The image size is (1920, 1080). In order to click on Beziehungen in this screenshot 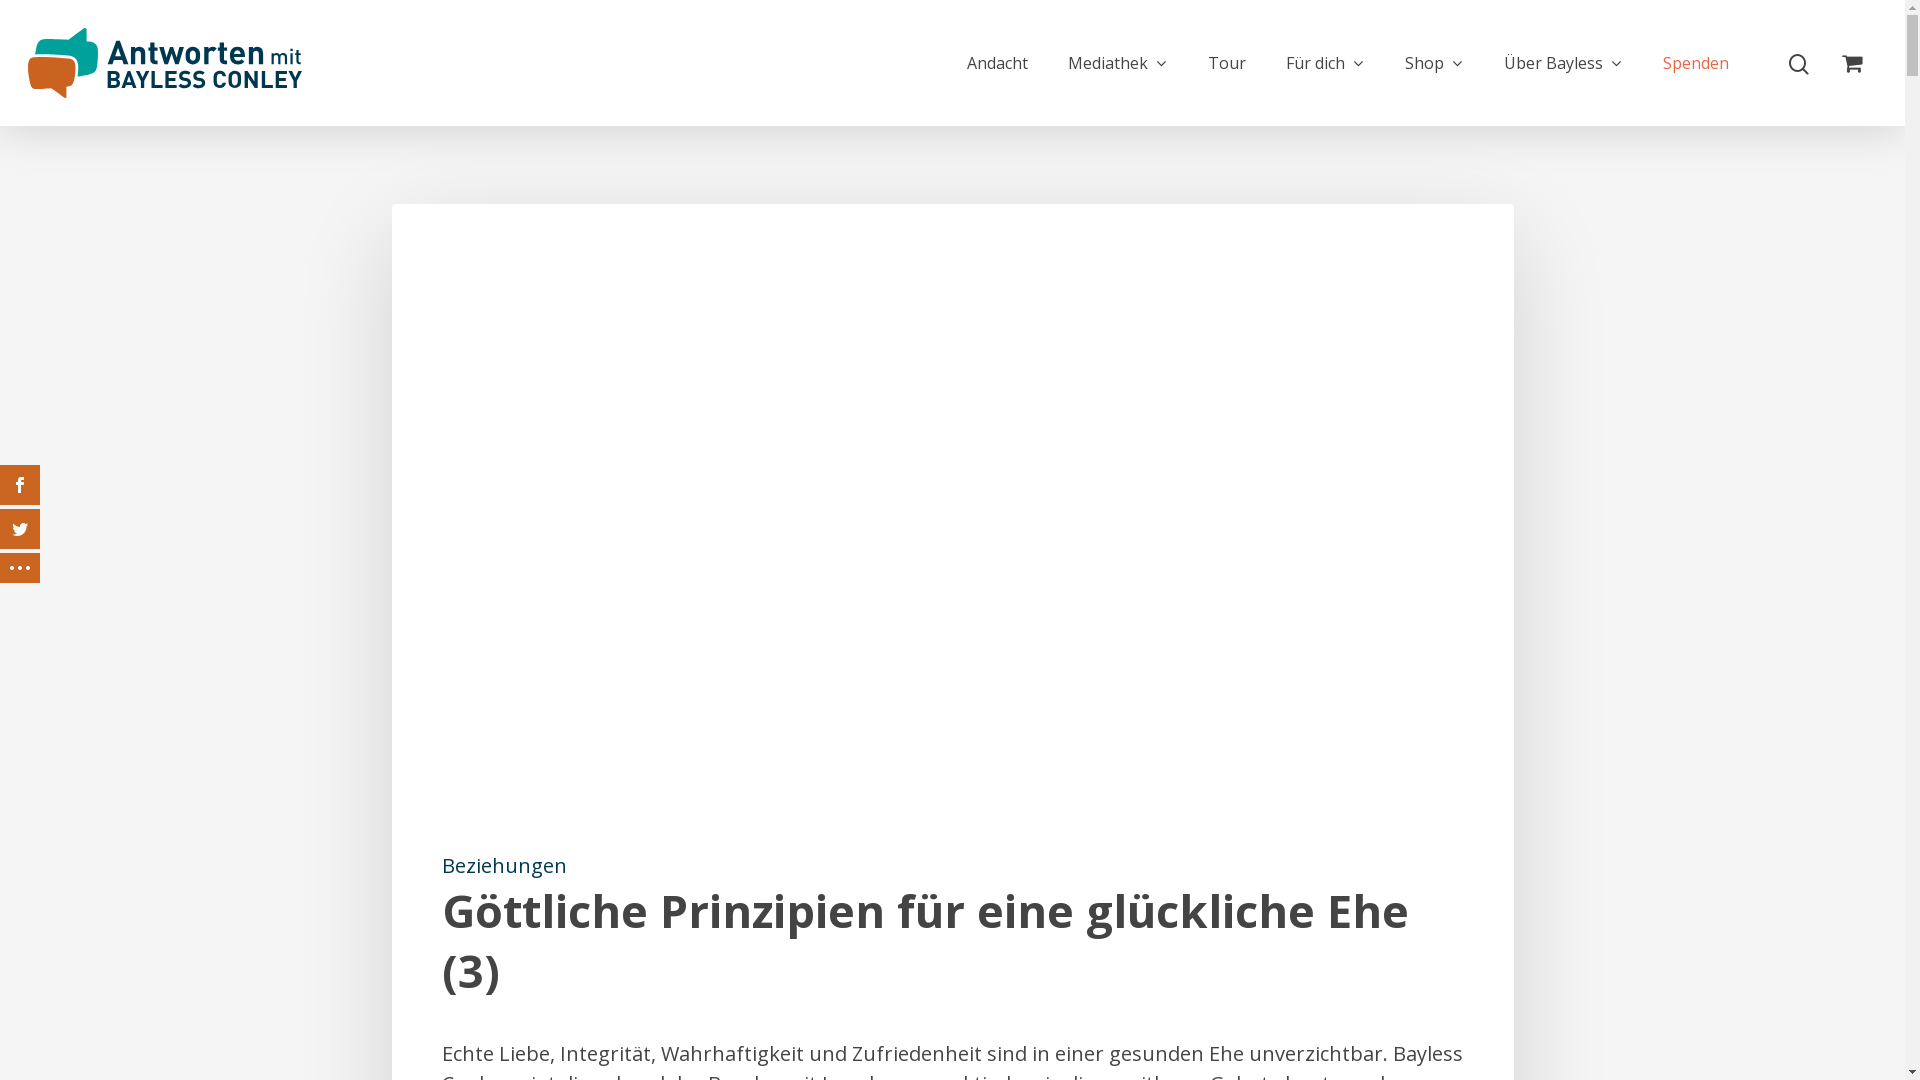, I will do `click(504, 866)`.